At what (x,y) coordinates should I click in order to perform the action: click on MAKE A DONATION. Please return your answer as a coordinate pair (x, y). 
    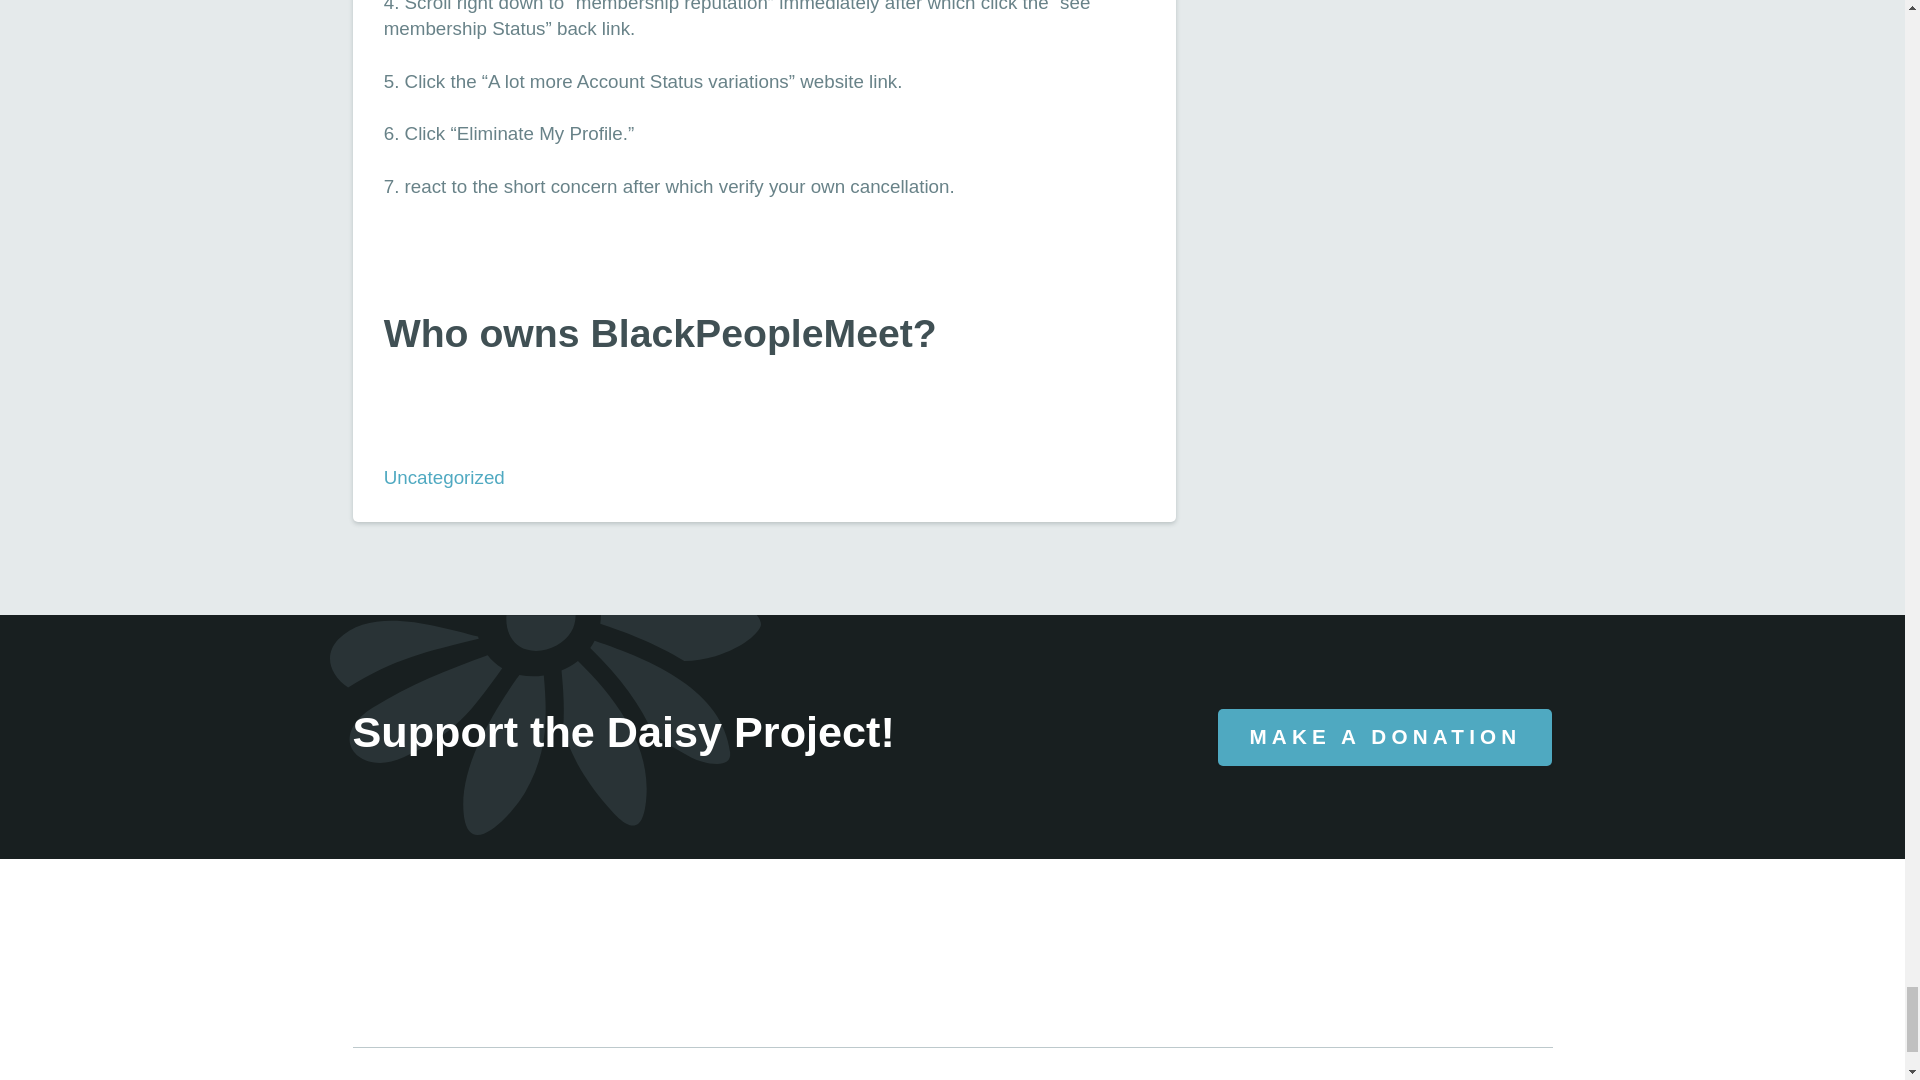
    Looking at the image, I should click on (1384, 736).